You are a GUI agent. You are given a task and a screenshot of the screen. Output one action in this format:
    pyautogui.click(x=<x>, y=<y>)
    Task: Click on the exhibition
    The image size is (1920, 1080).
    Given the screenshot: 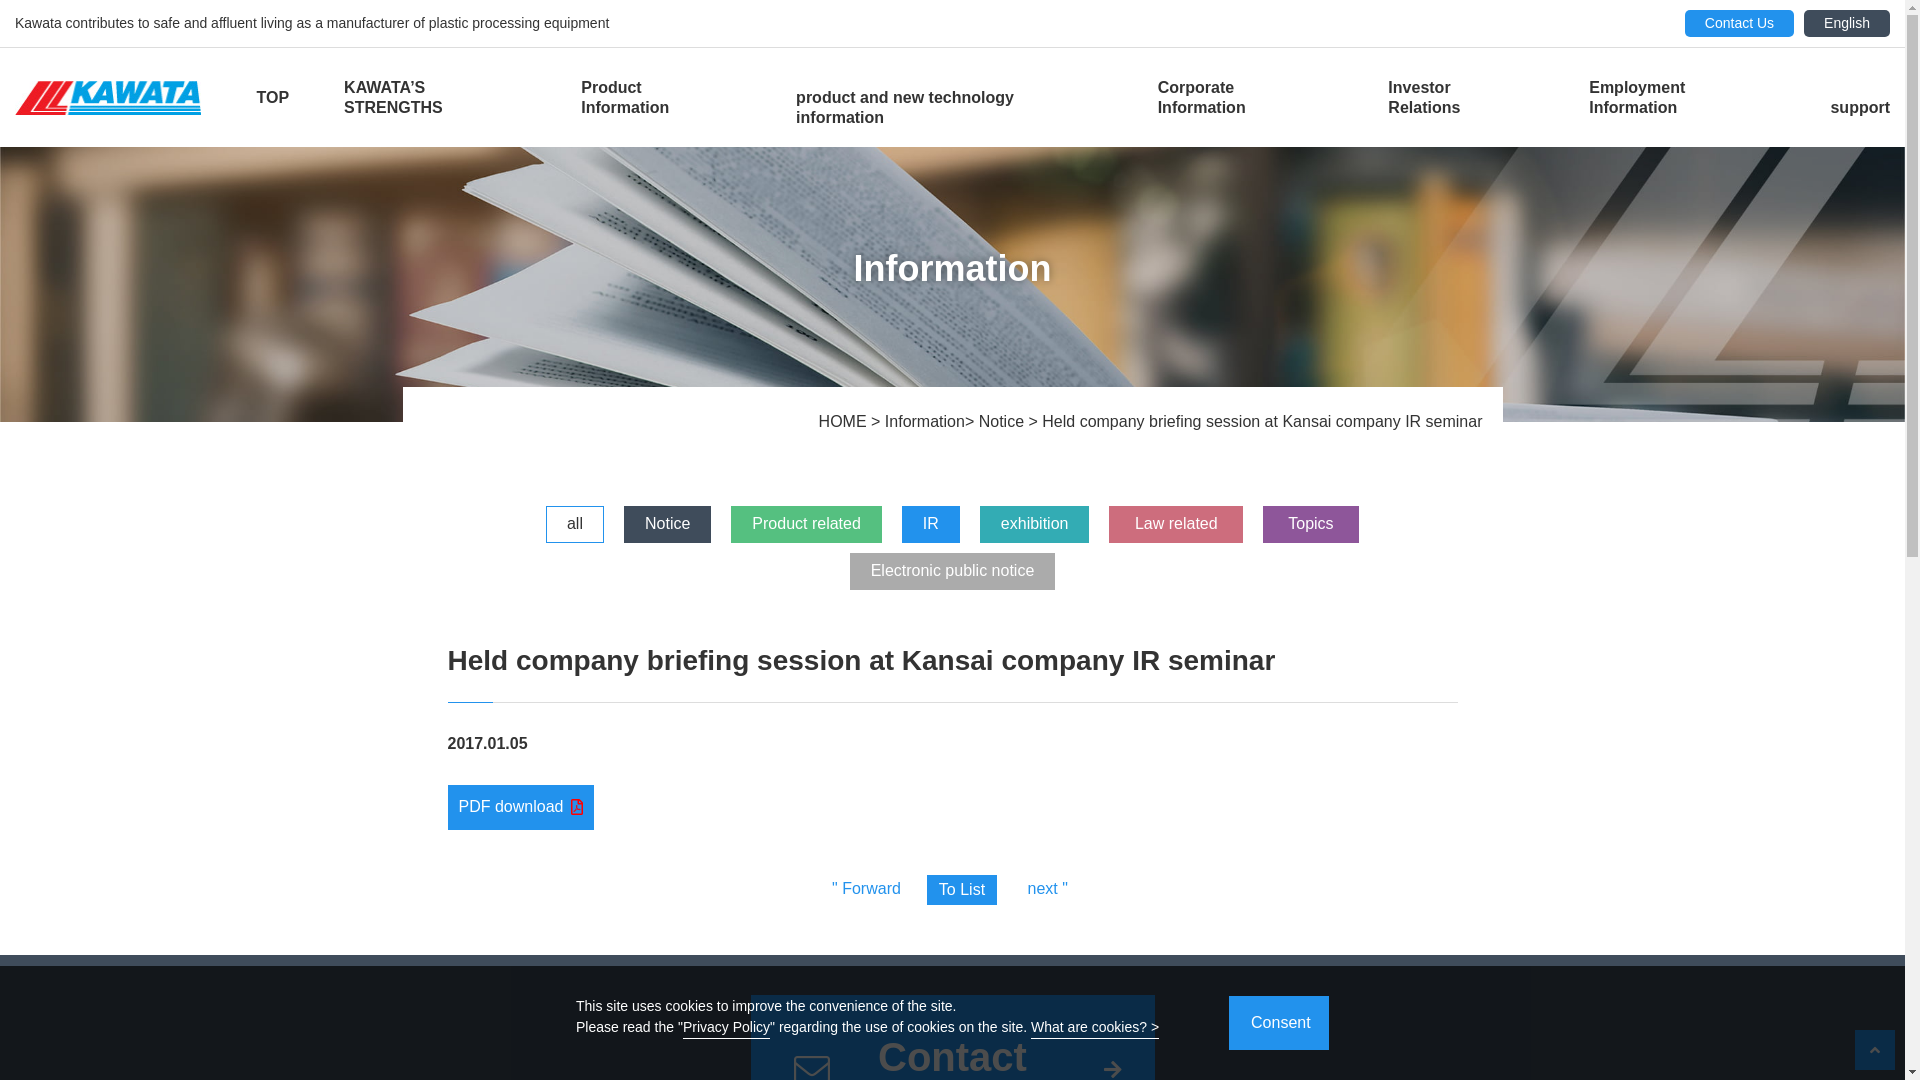 What is the action you would take?
    pyautogui.click(x=1034, y=524)
    